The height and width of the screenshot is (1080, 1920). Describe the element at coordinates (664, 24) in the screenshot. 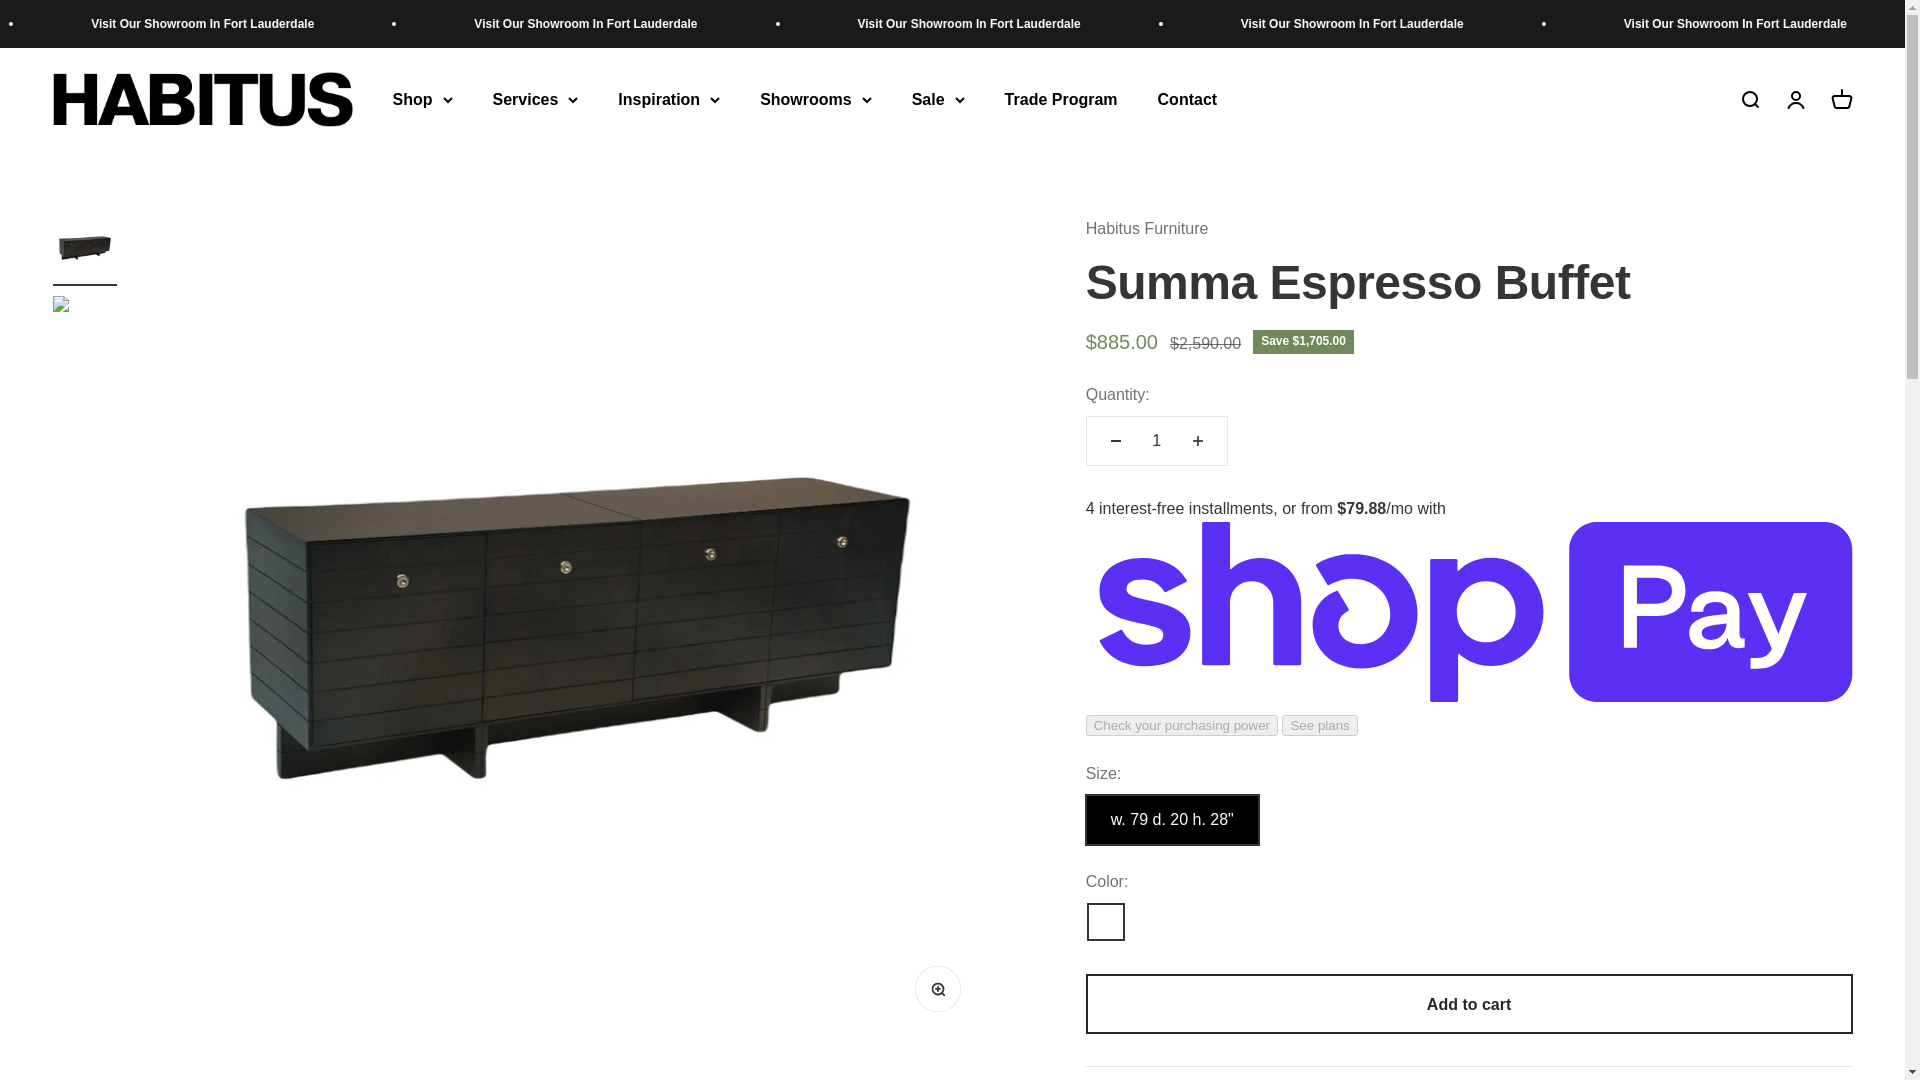

I see `Visit Our Showroom In Fort Lauderdale` at that location.